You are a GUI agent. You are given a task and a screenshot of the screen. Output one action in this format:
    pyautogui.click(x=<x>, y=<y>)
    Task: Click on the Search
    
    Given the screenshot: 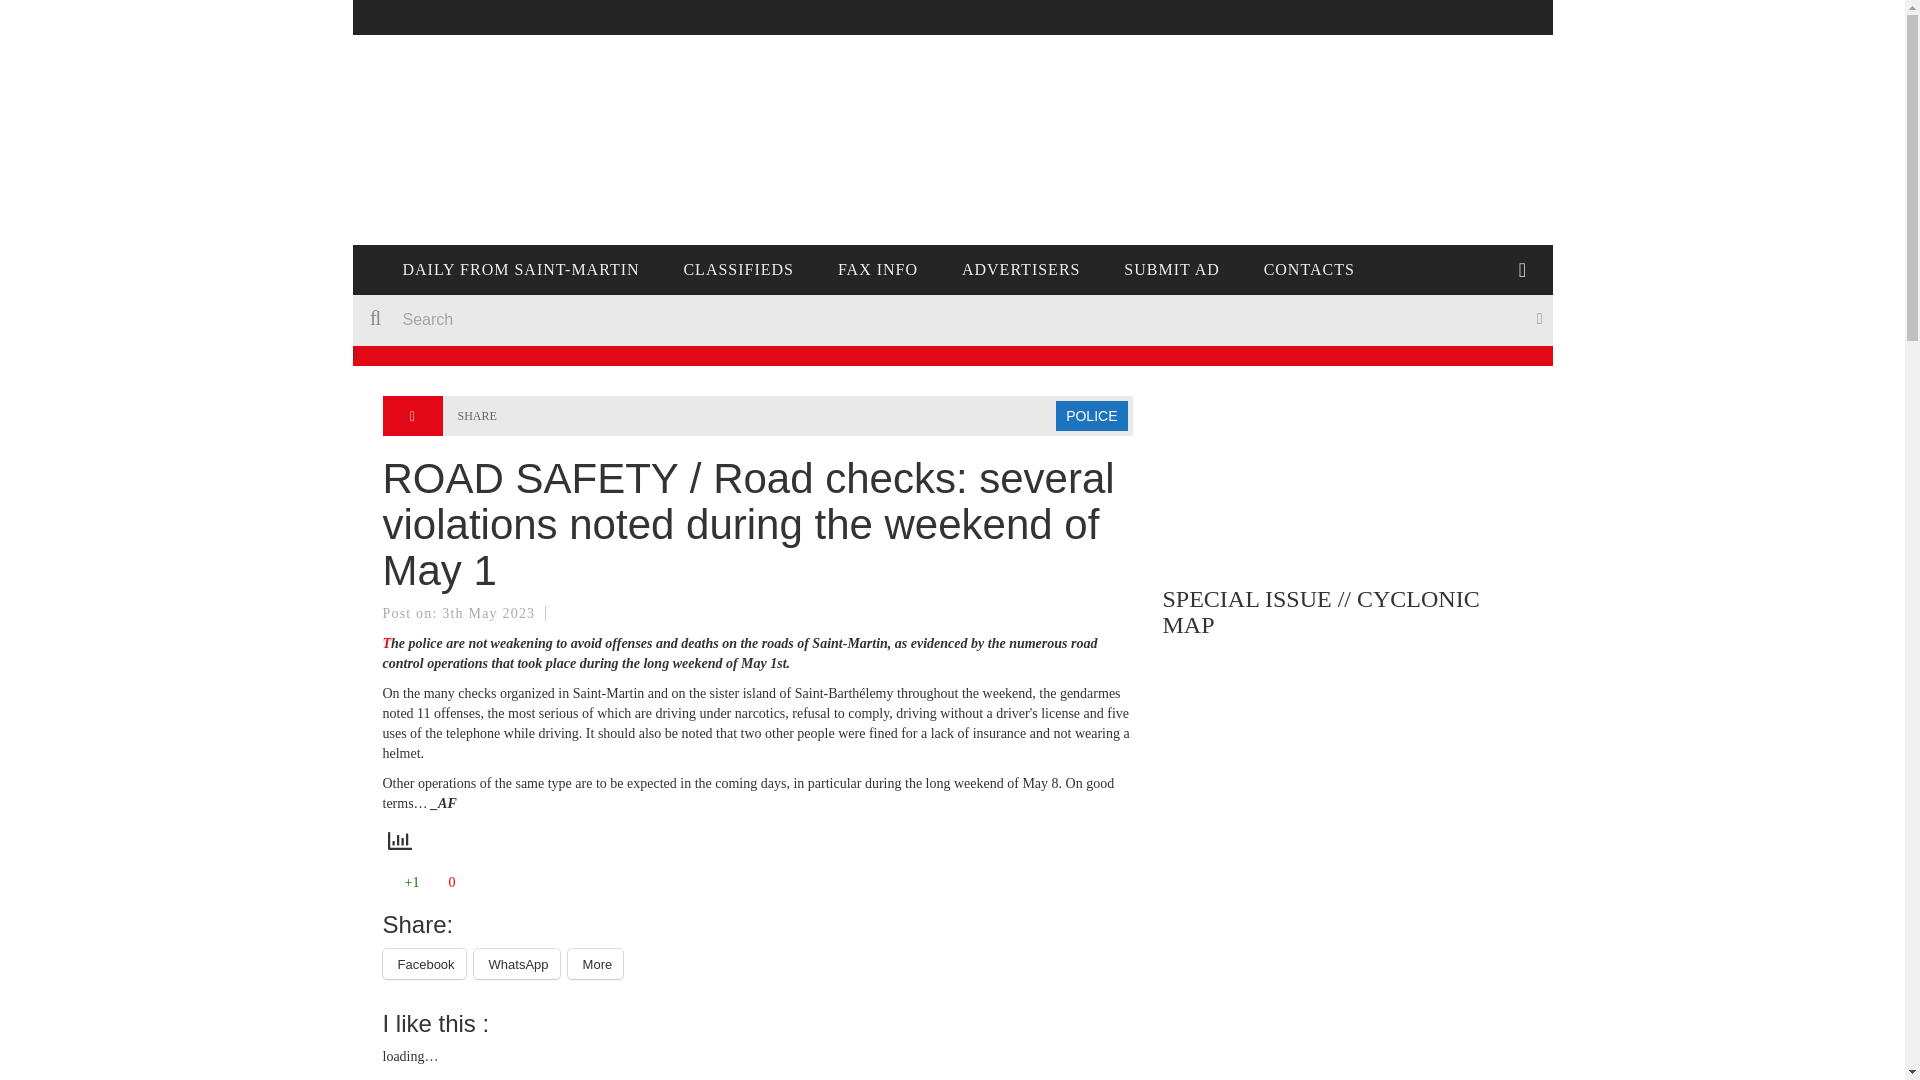 What is the action you would take?
    pyautogui.click(x=652, y=320)
    